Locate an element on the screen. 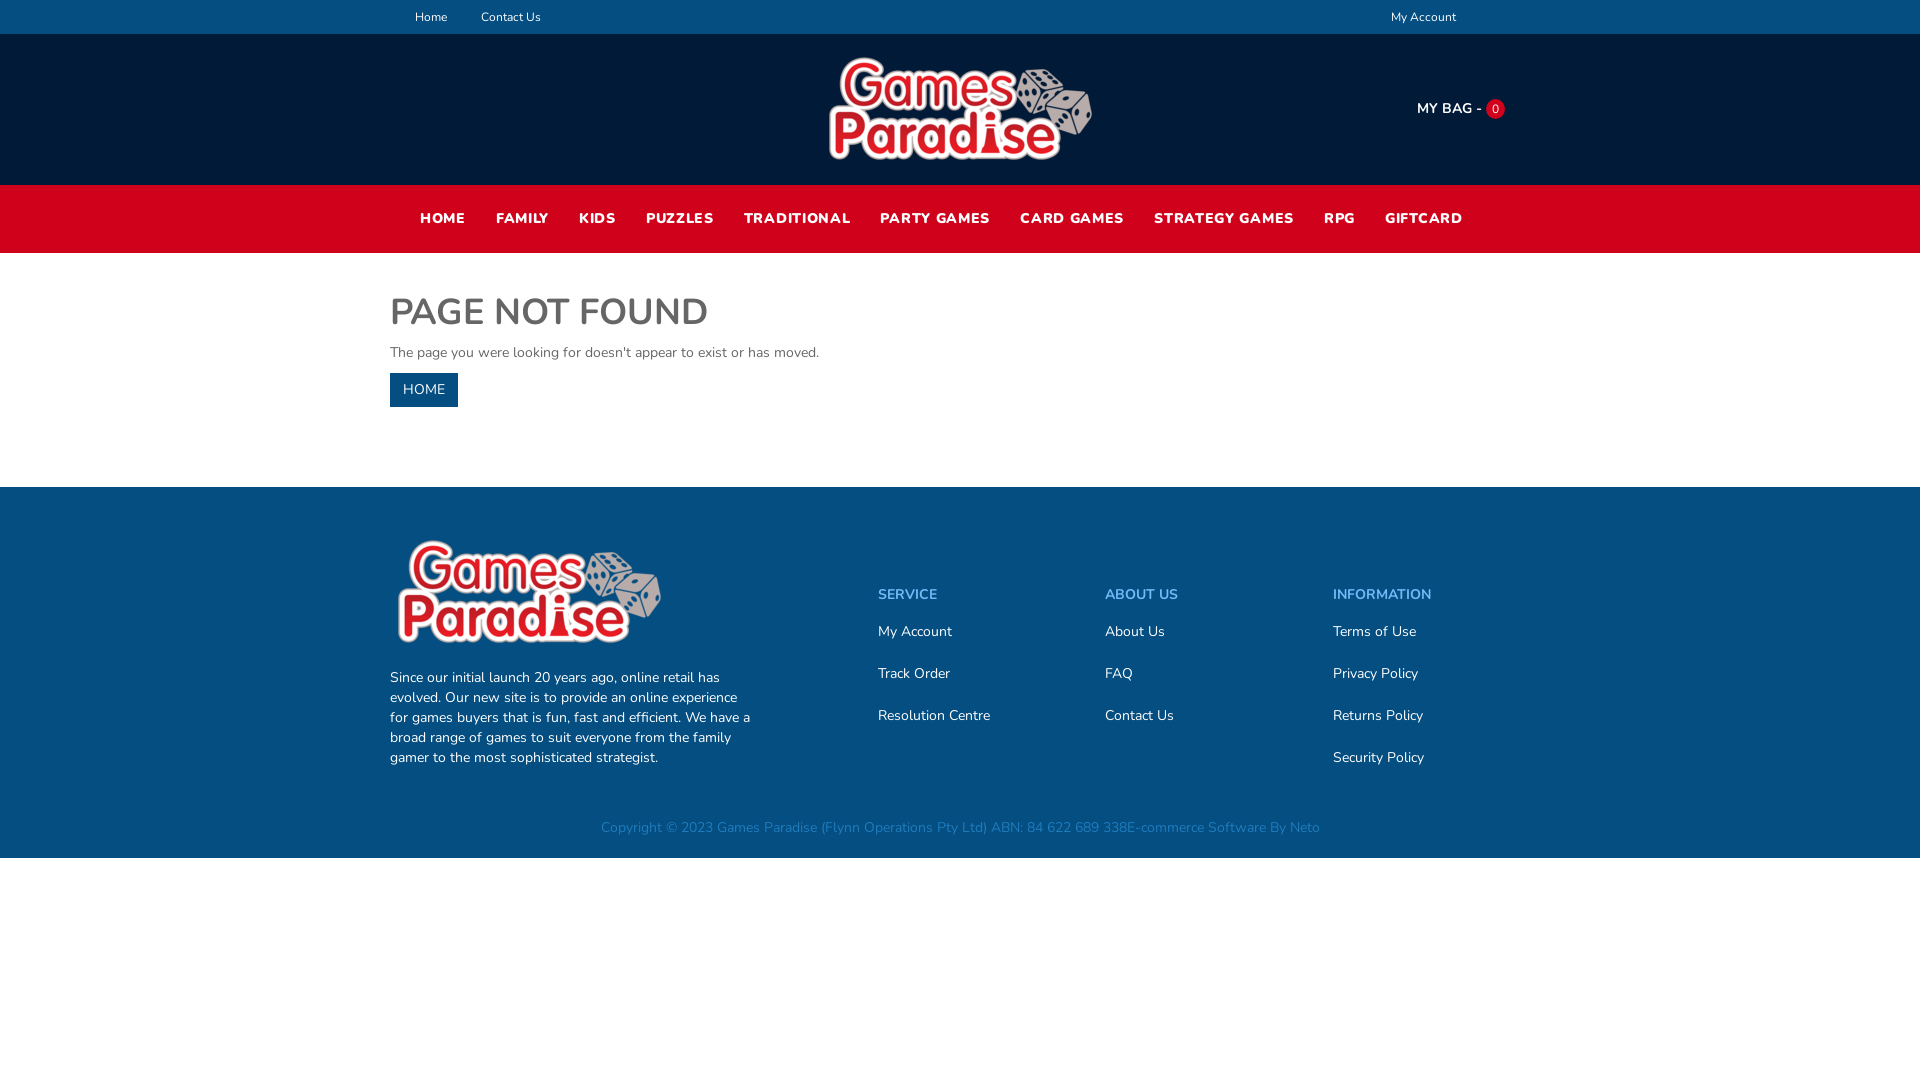  Games Paradise (Flynn Operations Pty Ltd) is located at coordinates (529, 590).